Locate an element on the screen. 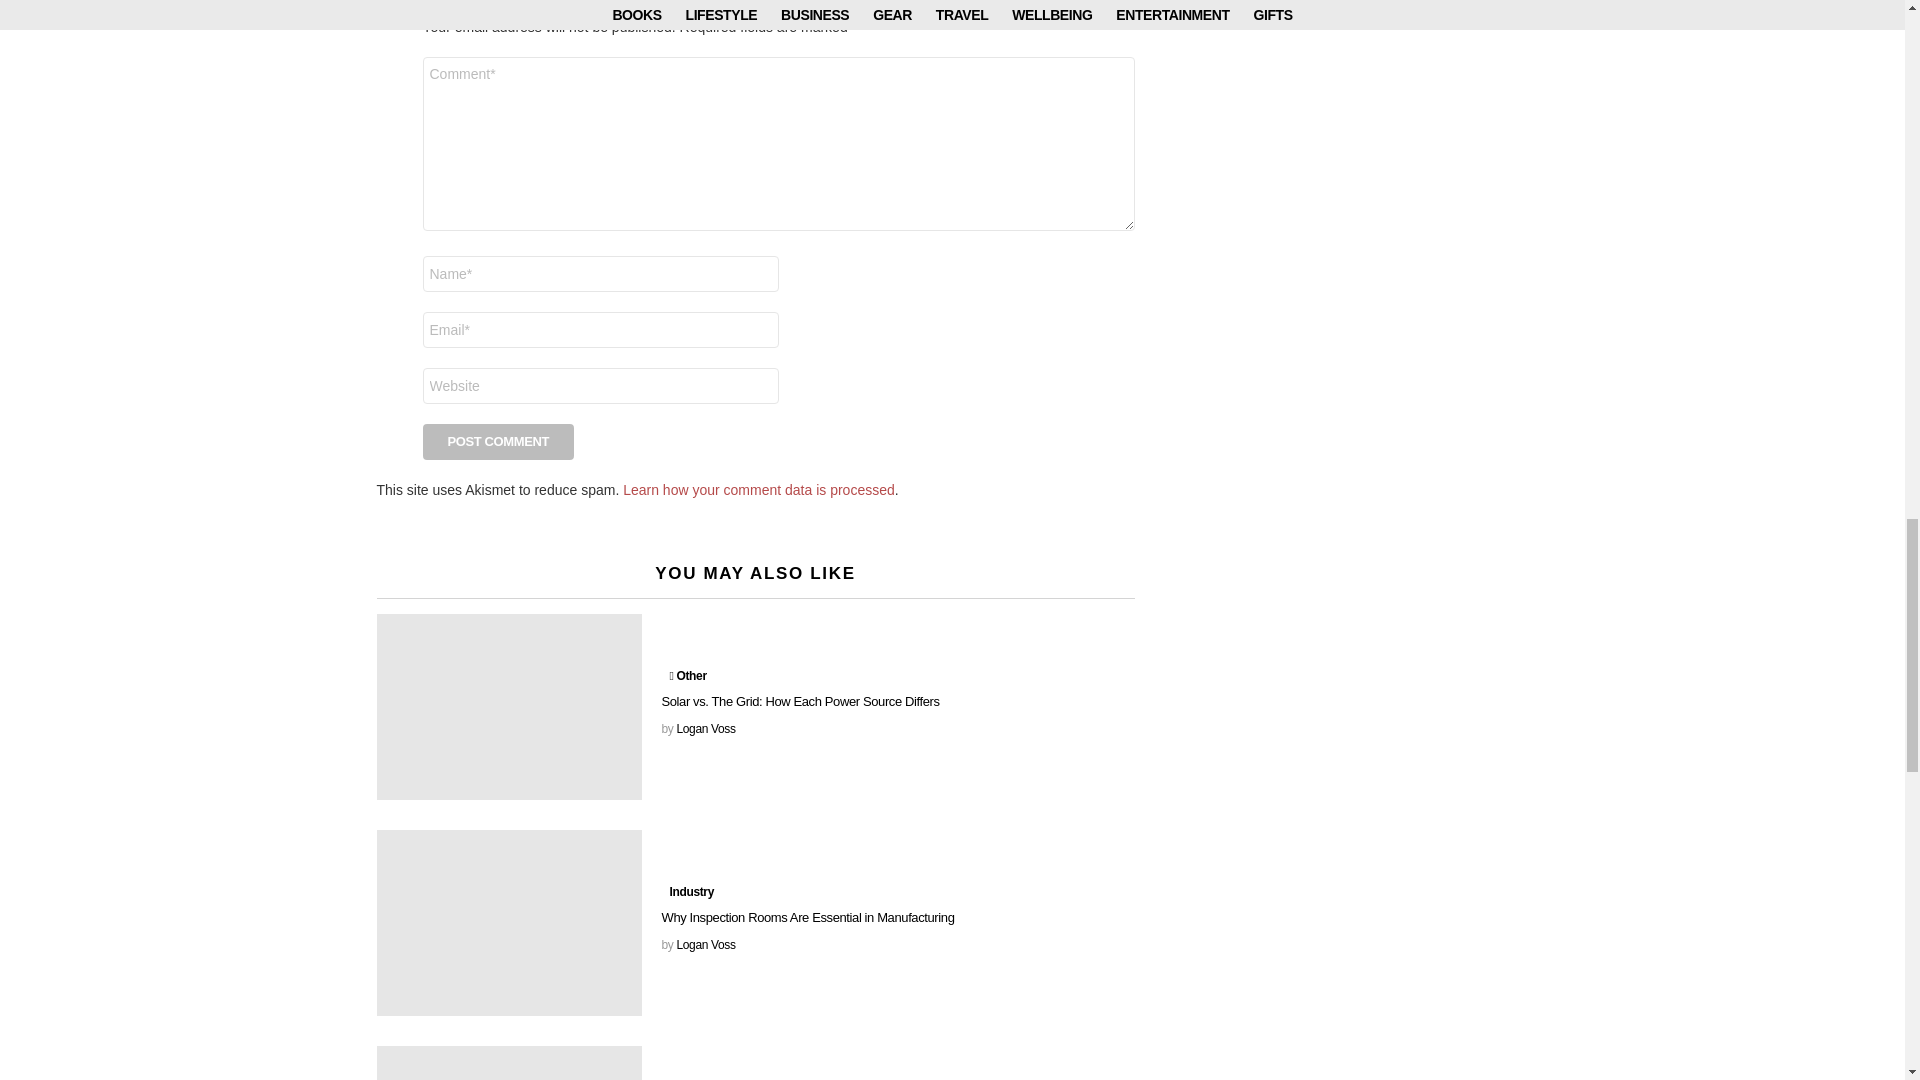  Posts by Logan Voss is located at coordinates (705, 728).